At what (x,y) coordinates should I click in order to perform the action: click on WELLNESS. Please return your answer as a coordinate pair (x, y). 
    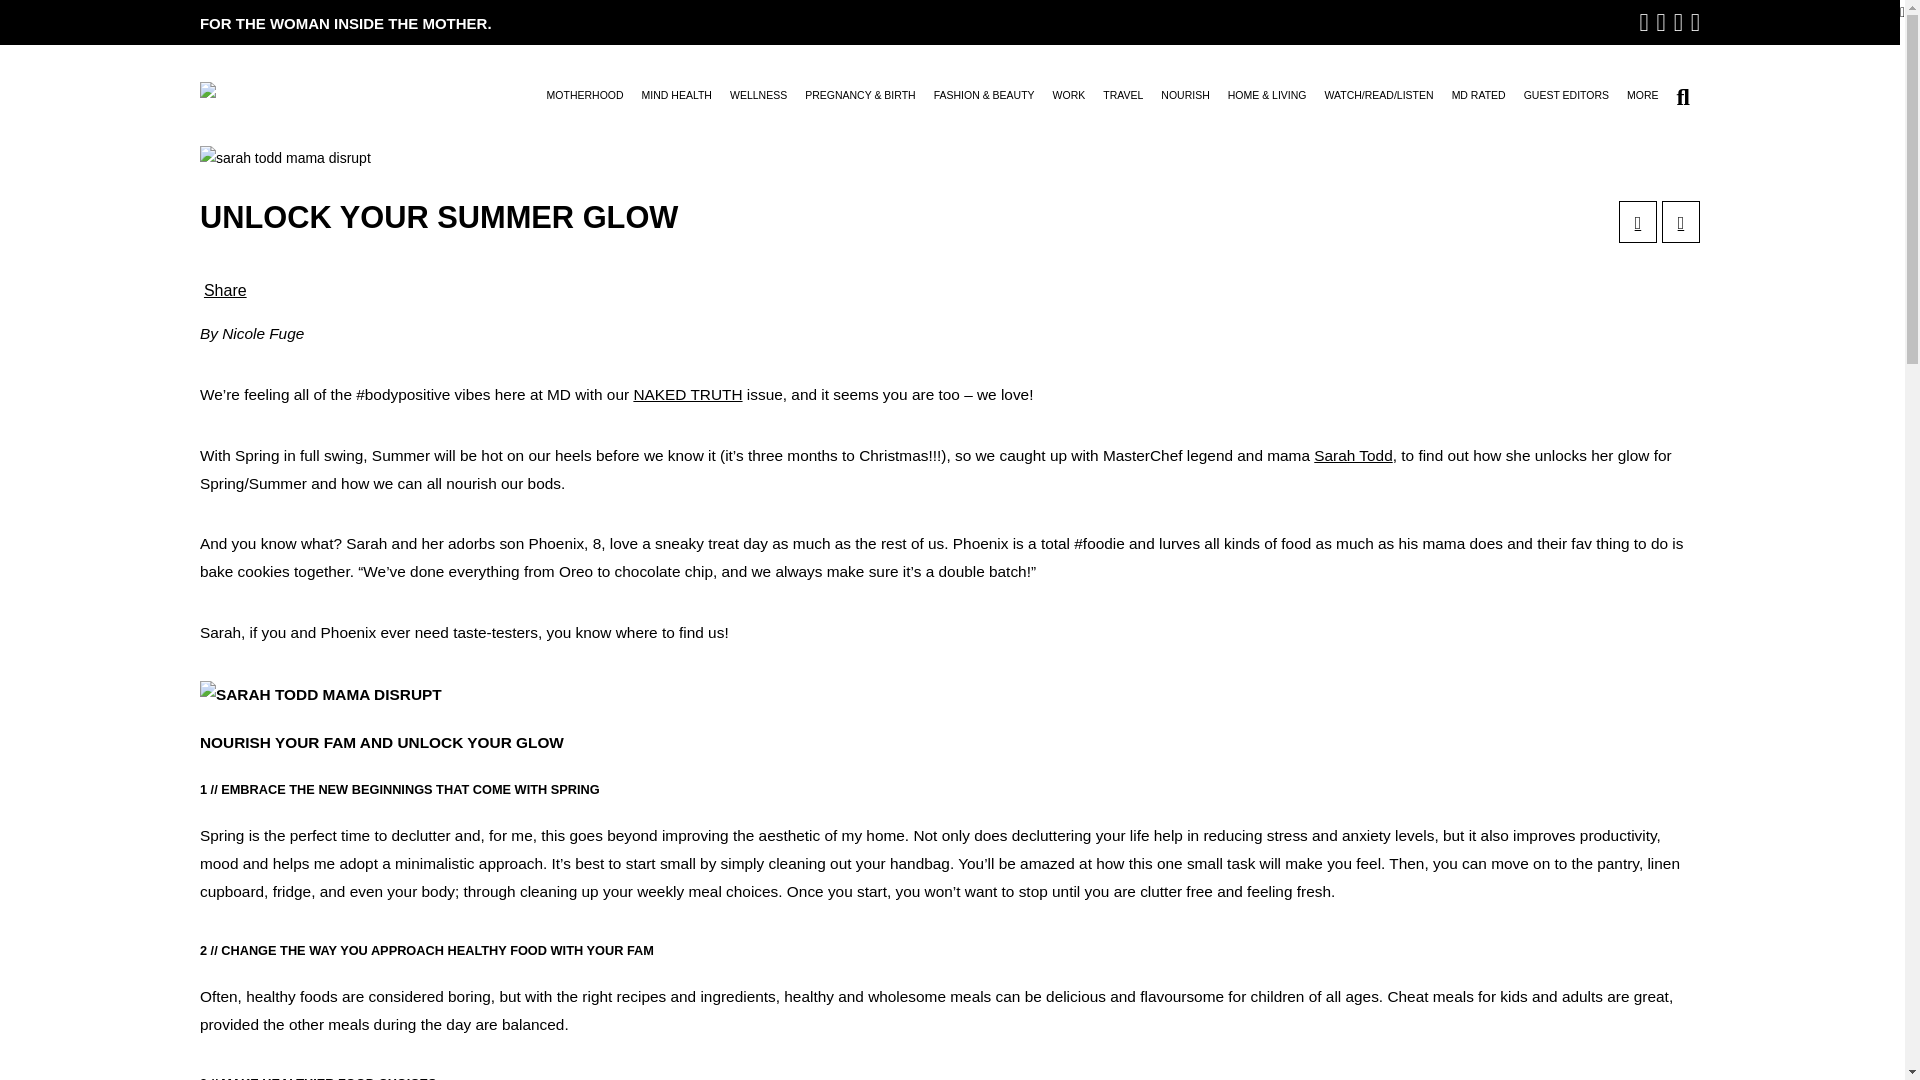
    Looking at the image, I should click on (758, 101).